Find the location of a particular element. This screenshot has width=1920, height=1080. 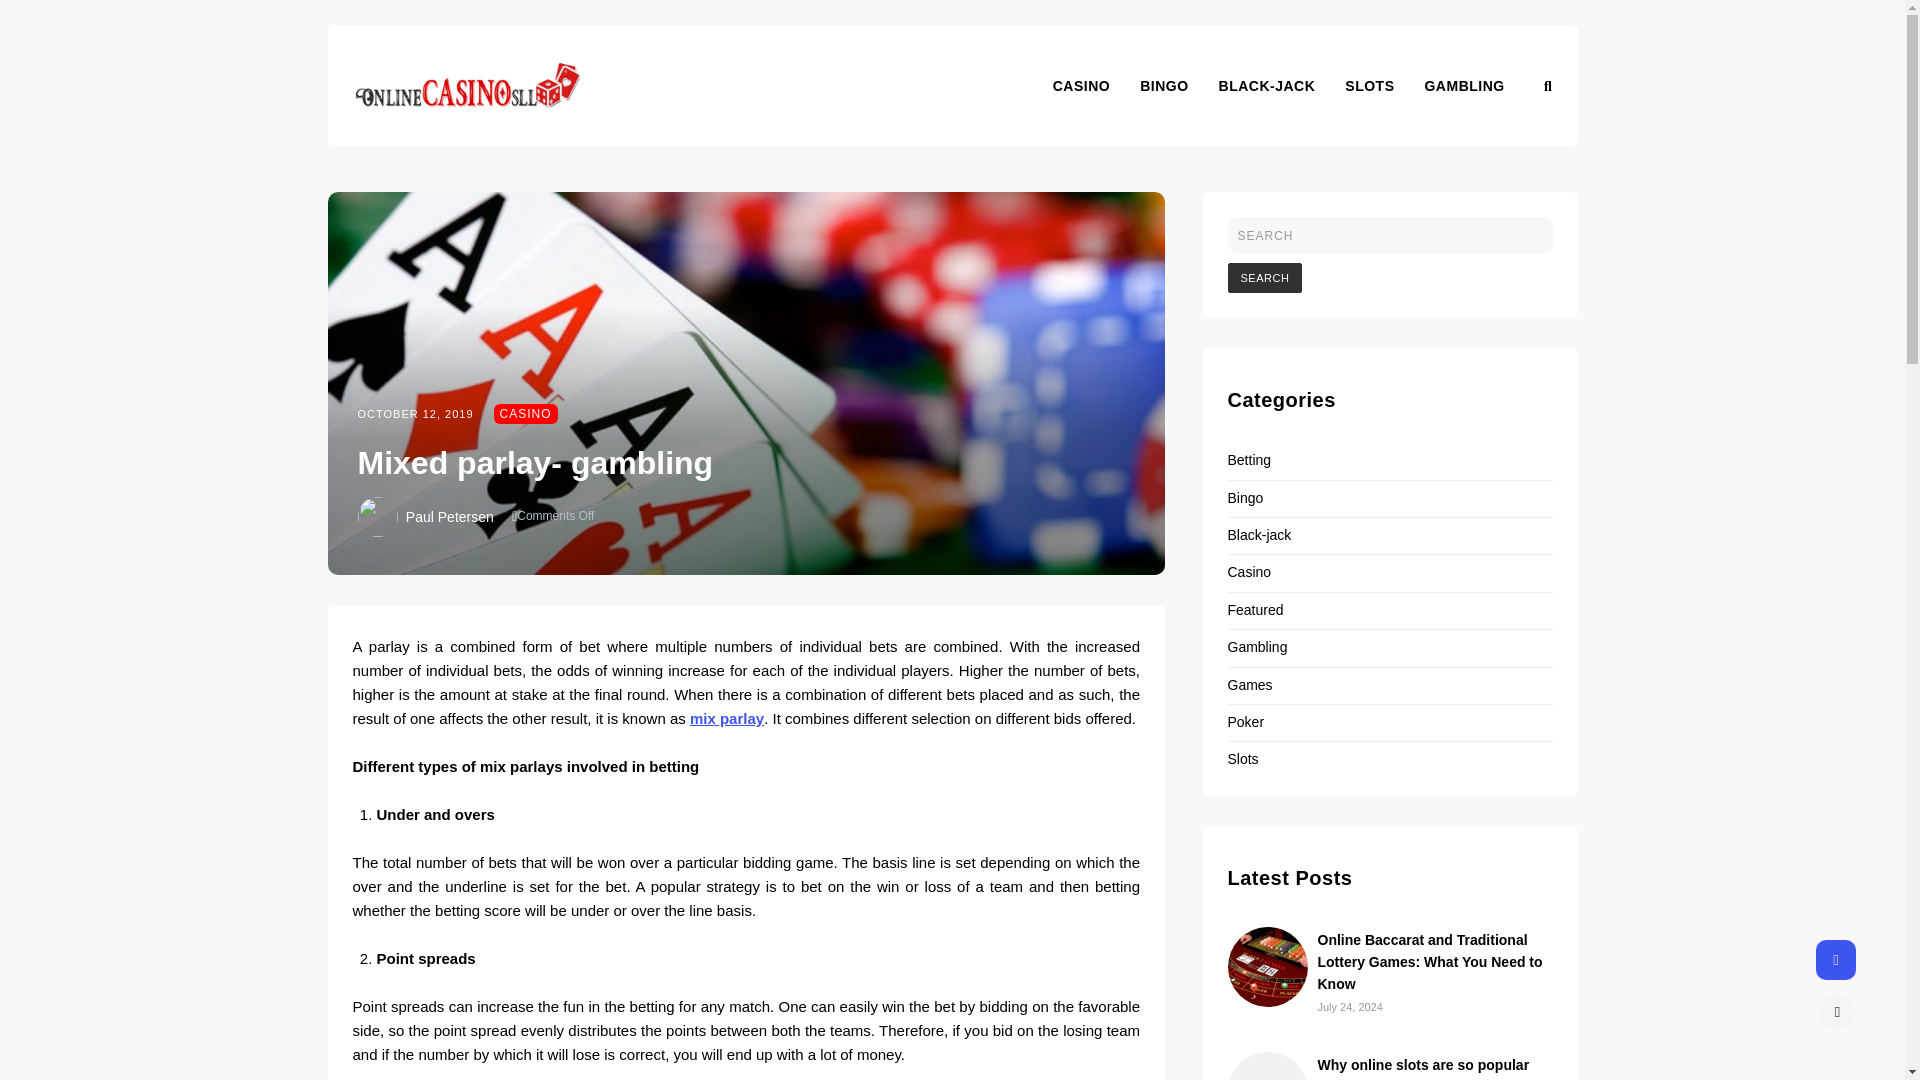

Casino is located at coordinates (1250, 571).